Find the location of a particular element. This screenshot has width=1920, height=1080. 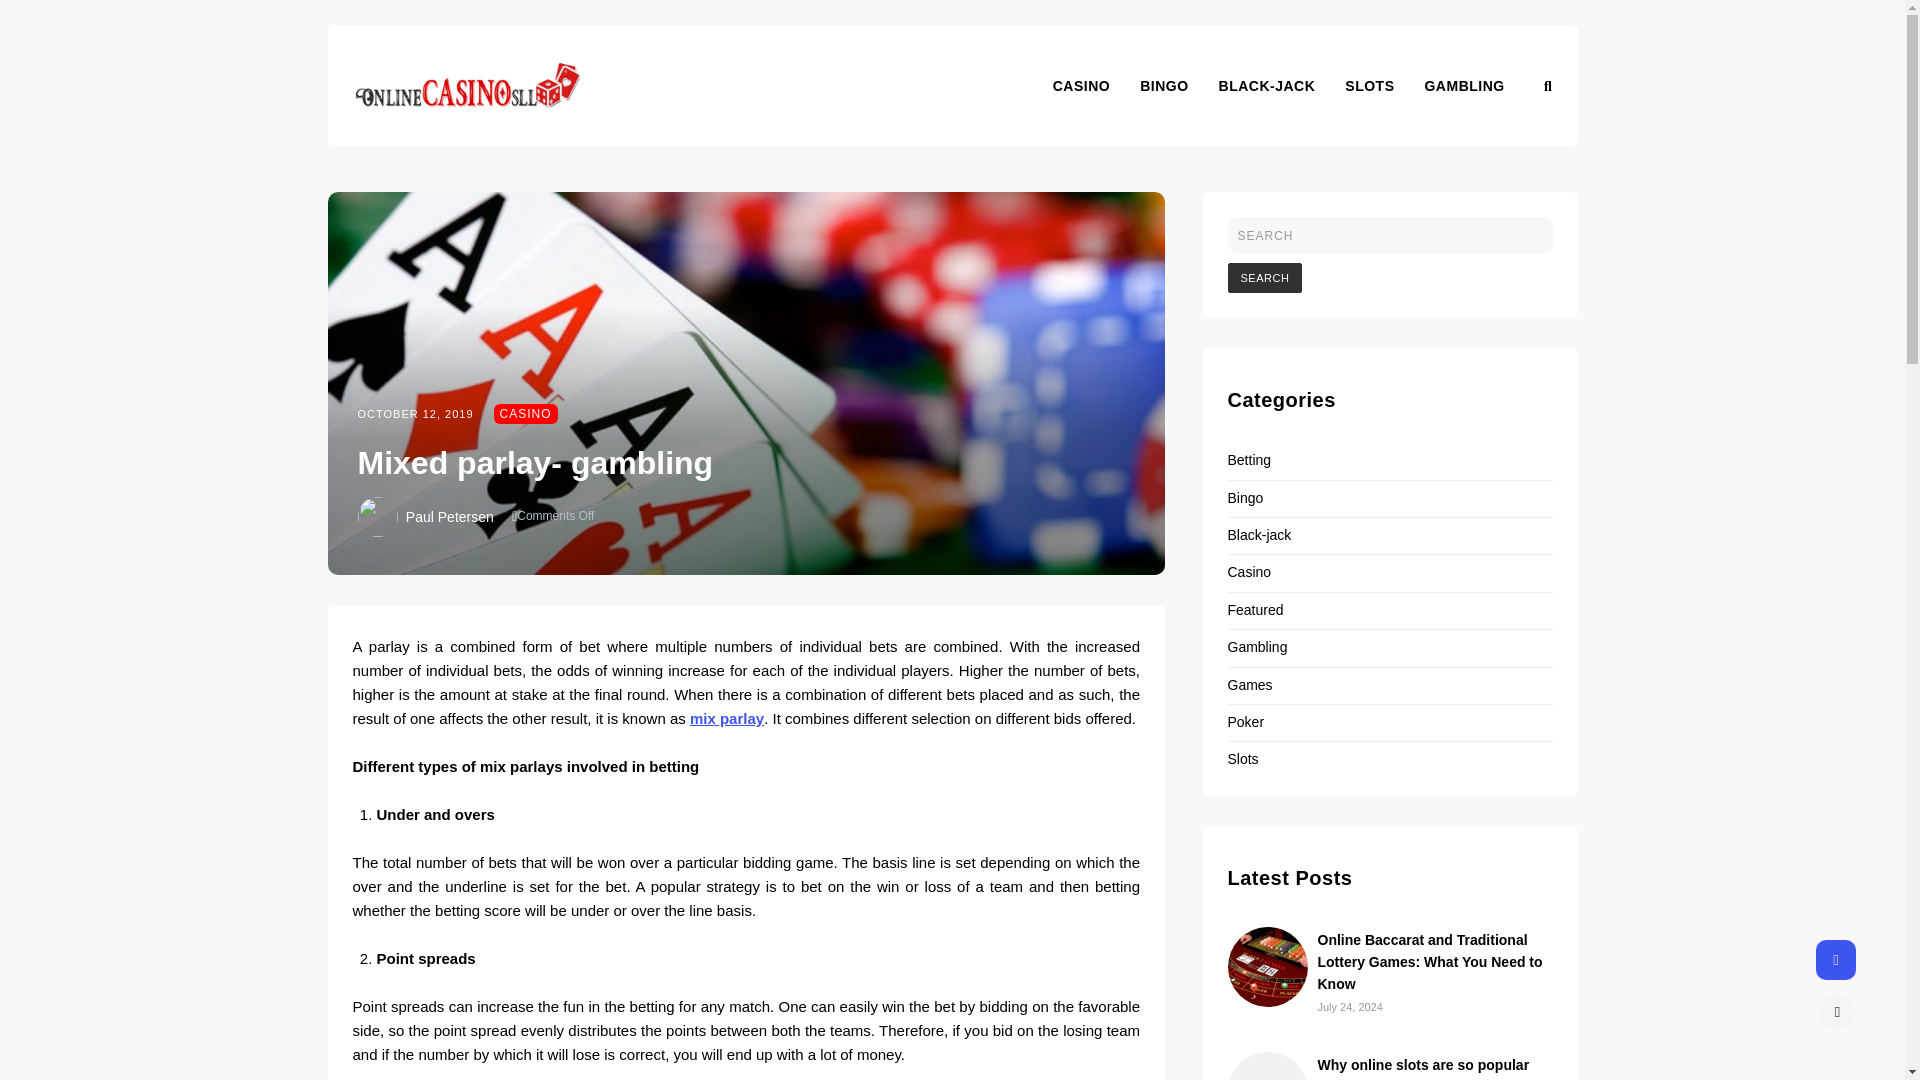

Casino is located at coordinates (1250, 571).